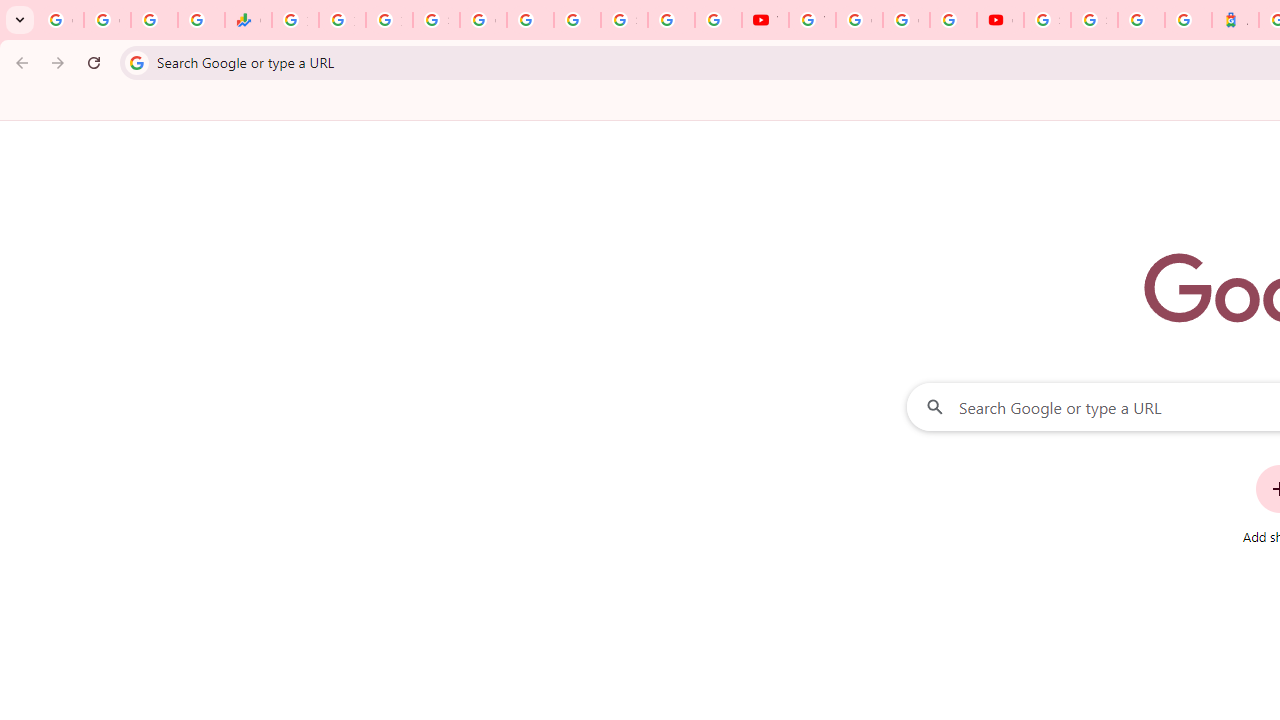 This screenshot has width=1280, height=720. Describe the element at coordinates (906, 20) in the screenshot. I see `Create your Google Account` at that location.